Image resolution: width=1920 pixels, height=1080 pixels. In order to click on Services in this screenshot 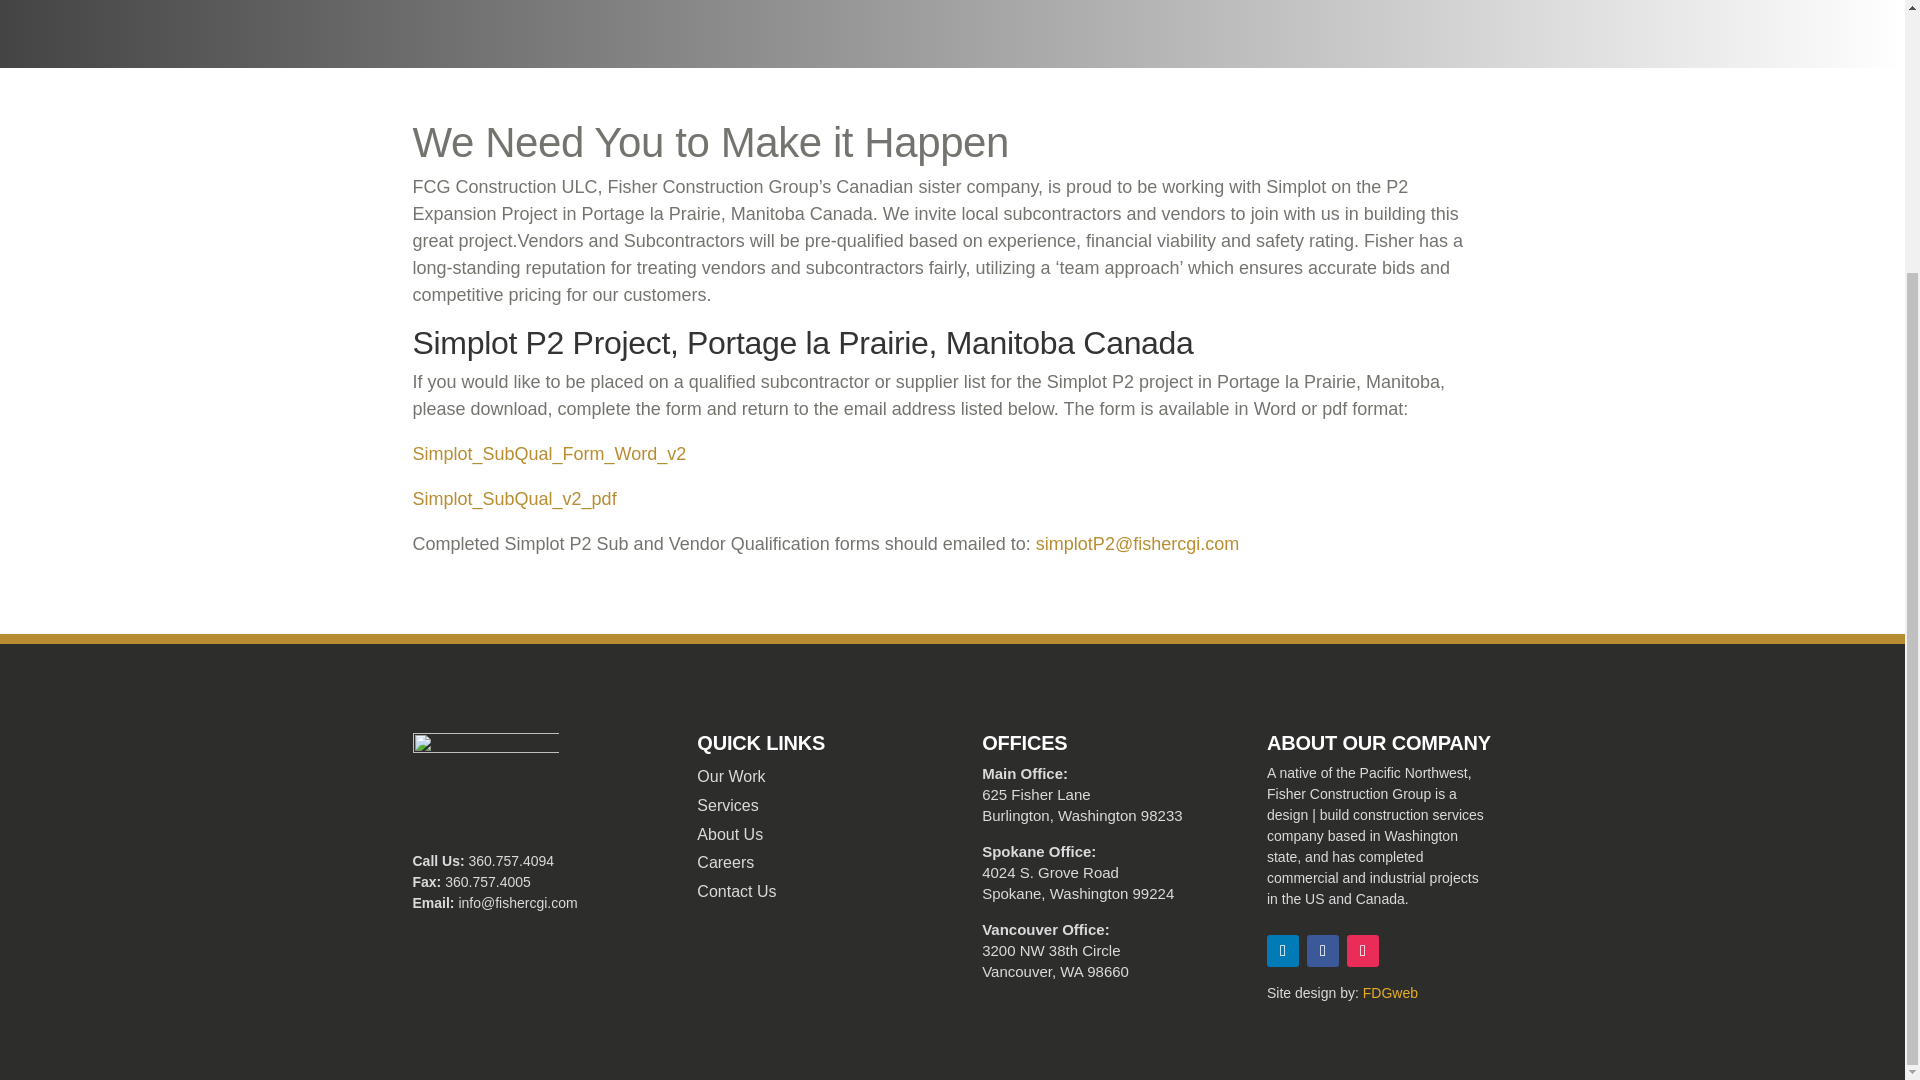, I will do `click(727, 806)`.